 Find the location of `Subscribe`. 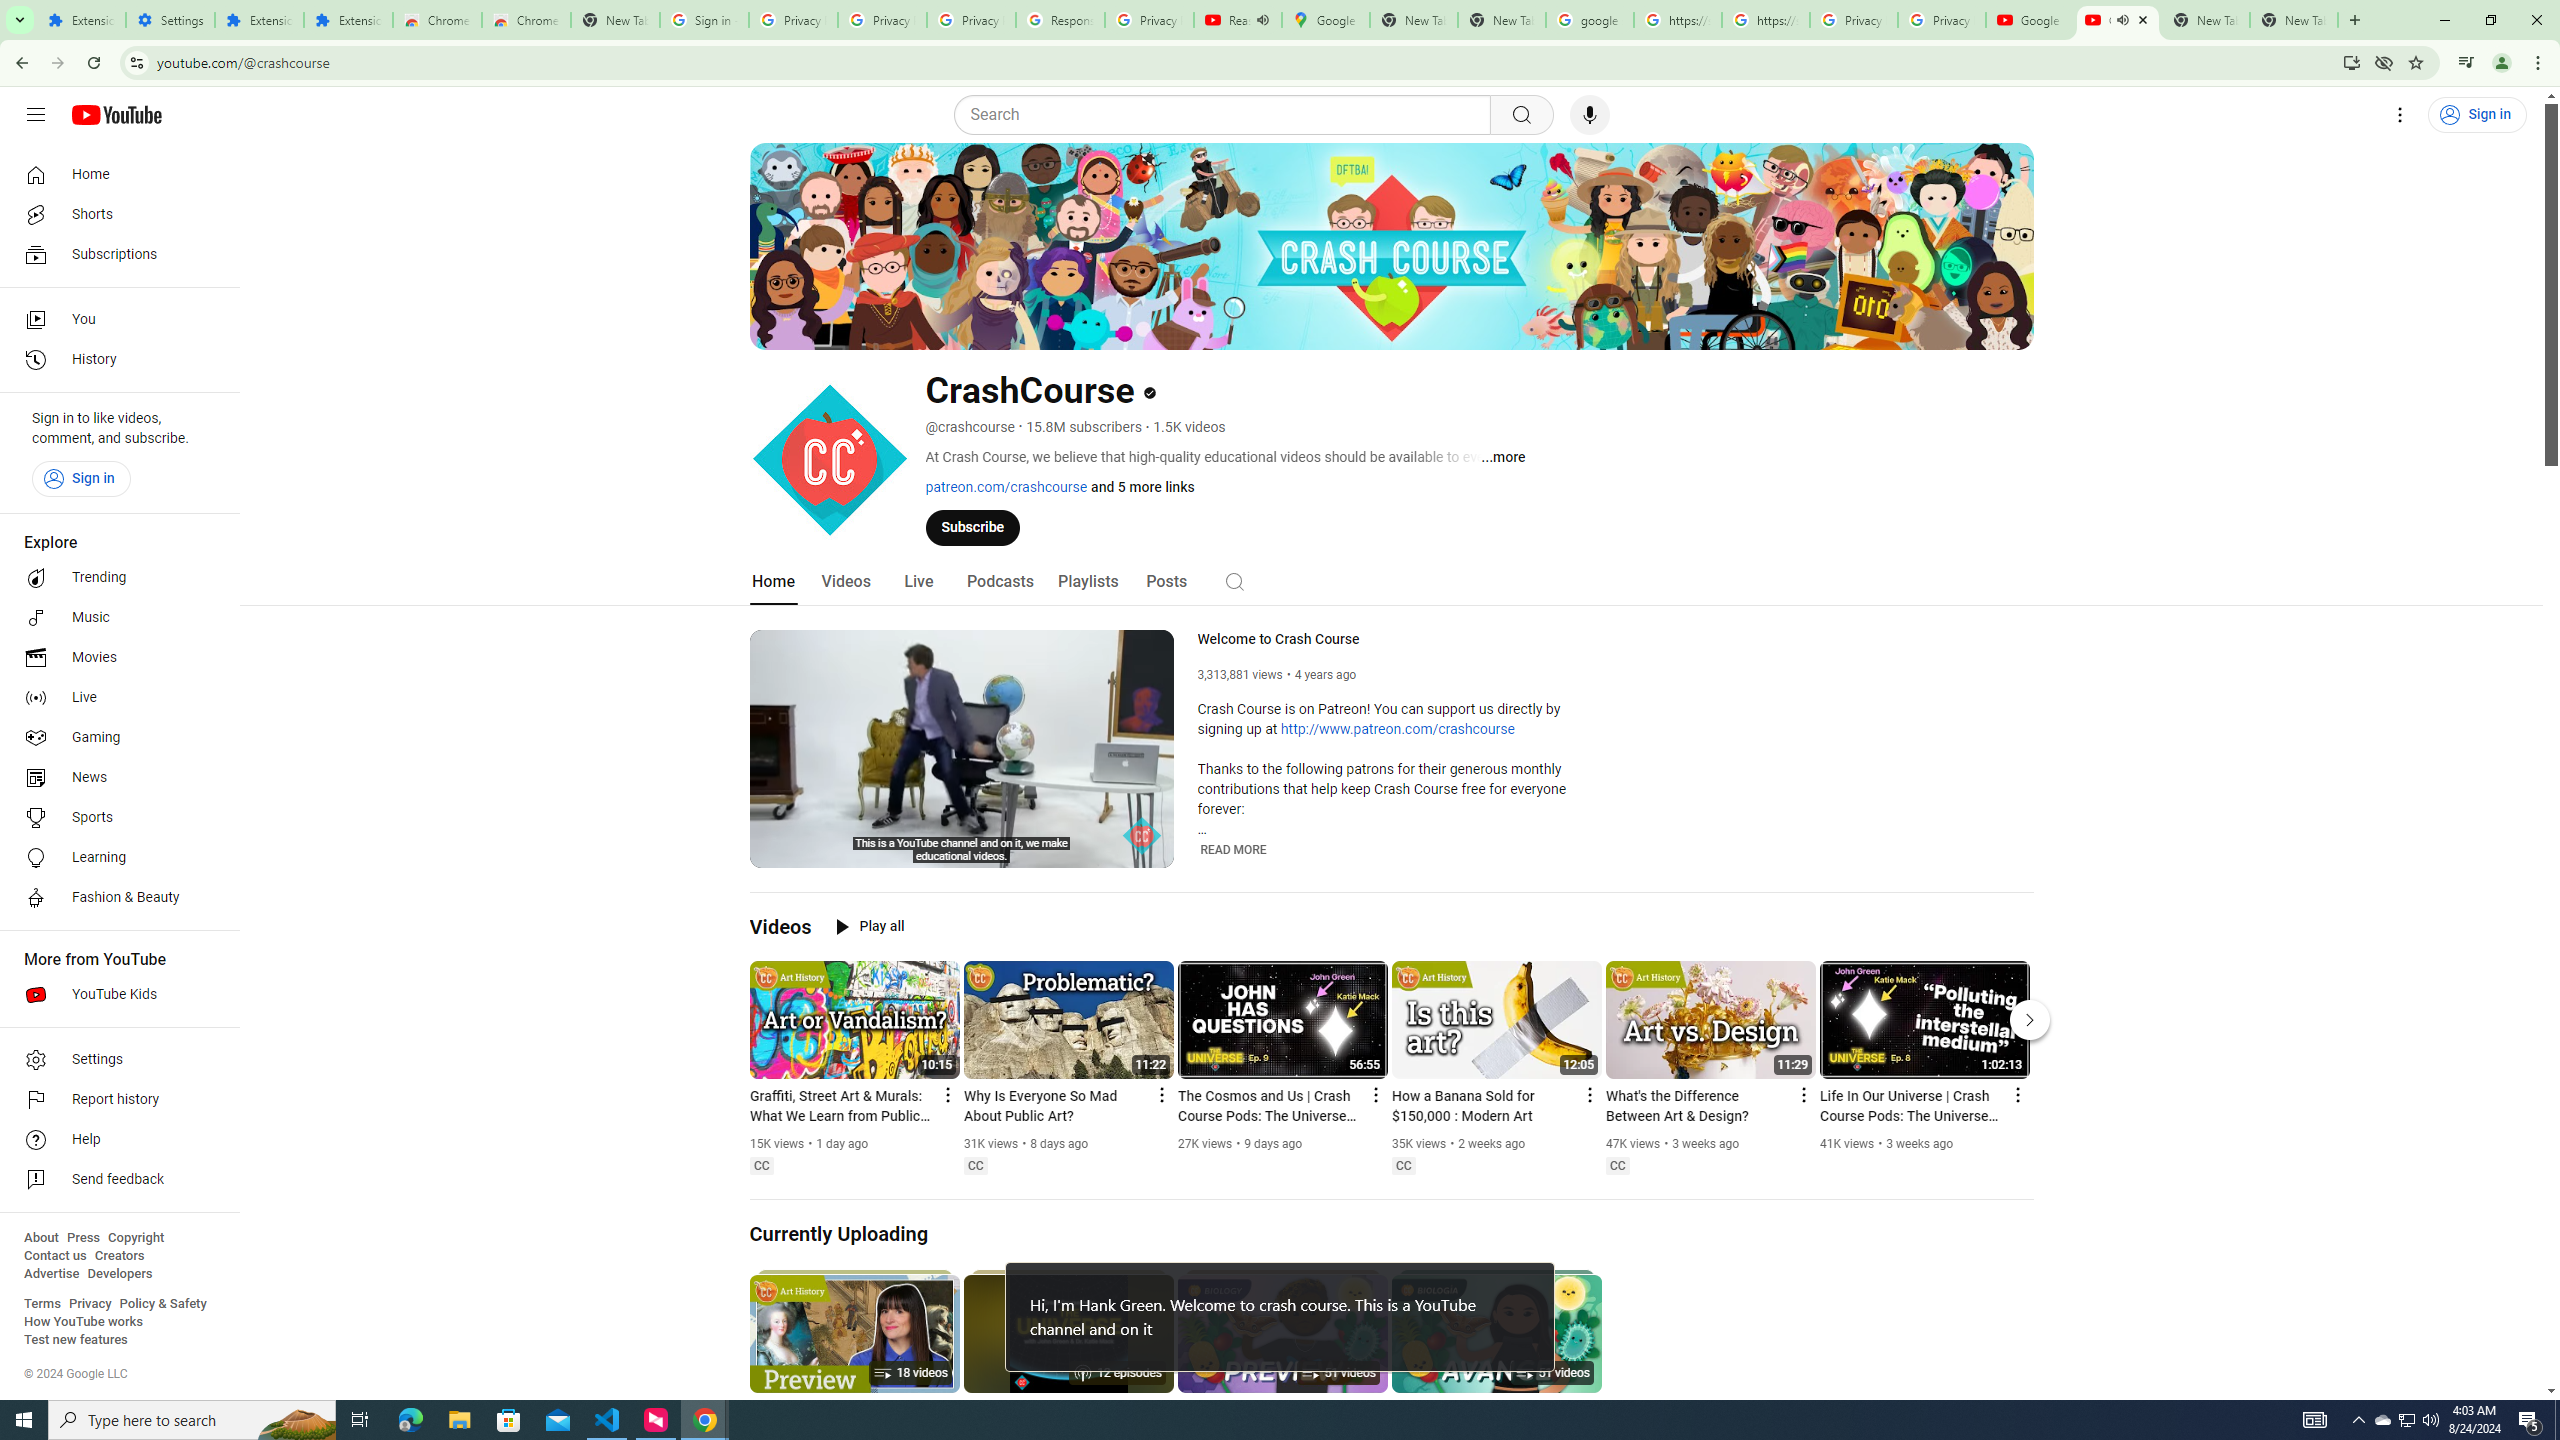

Subscribe is located at coordinates (972, 526).